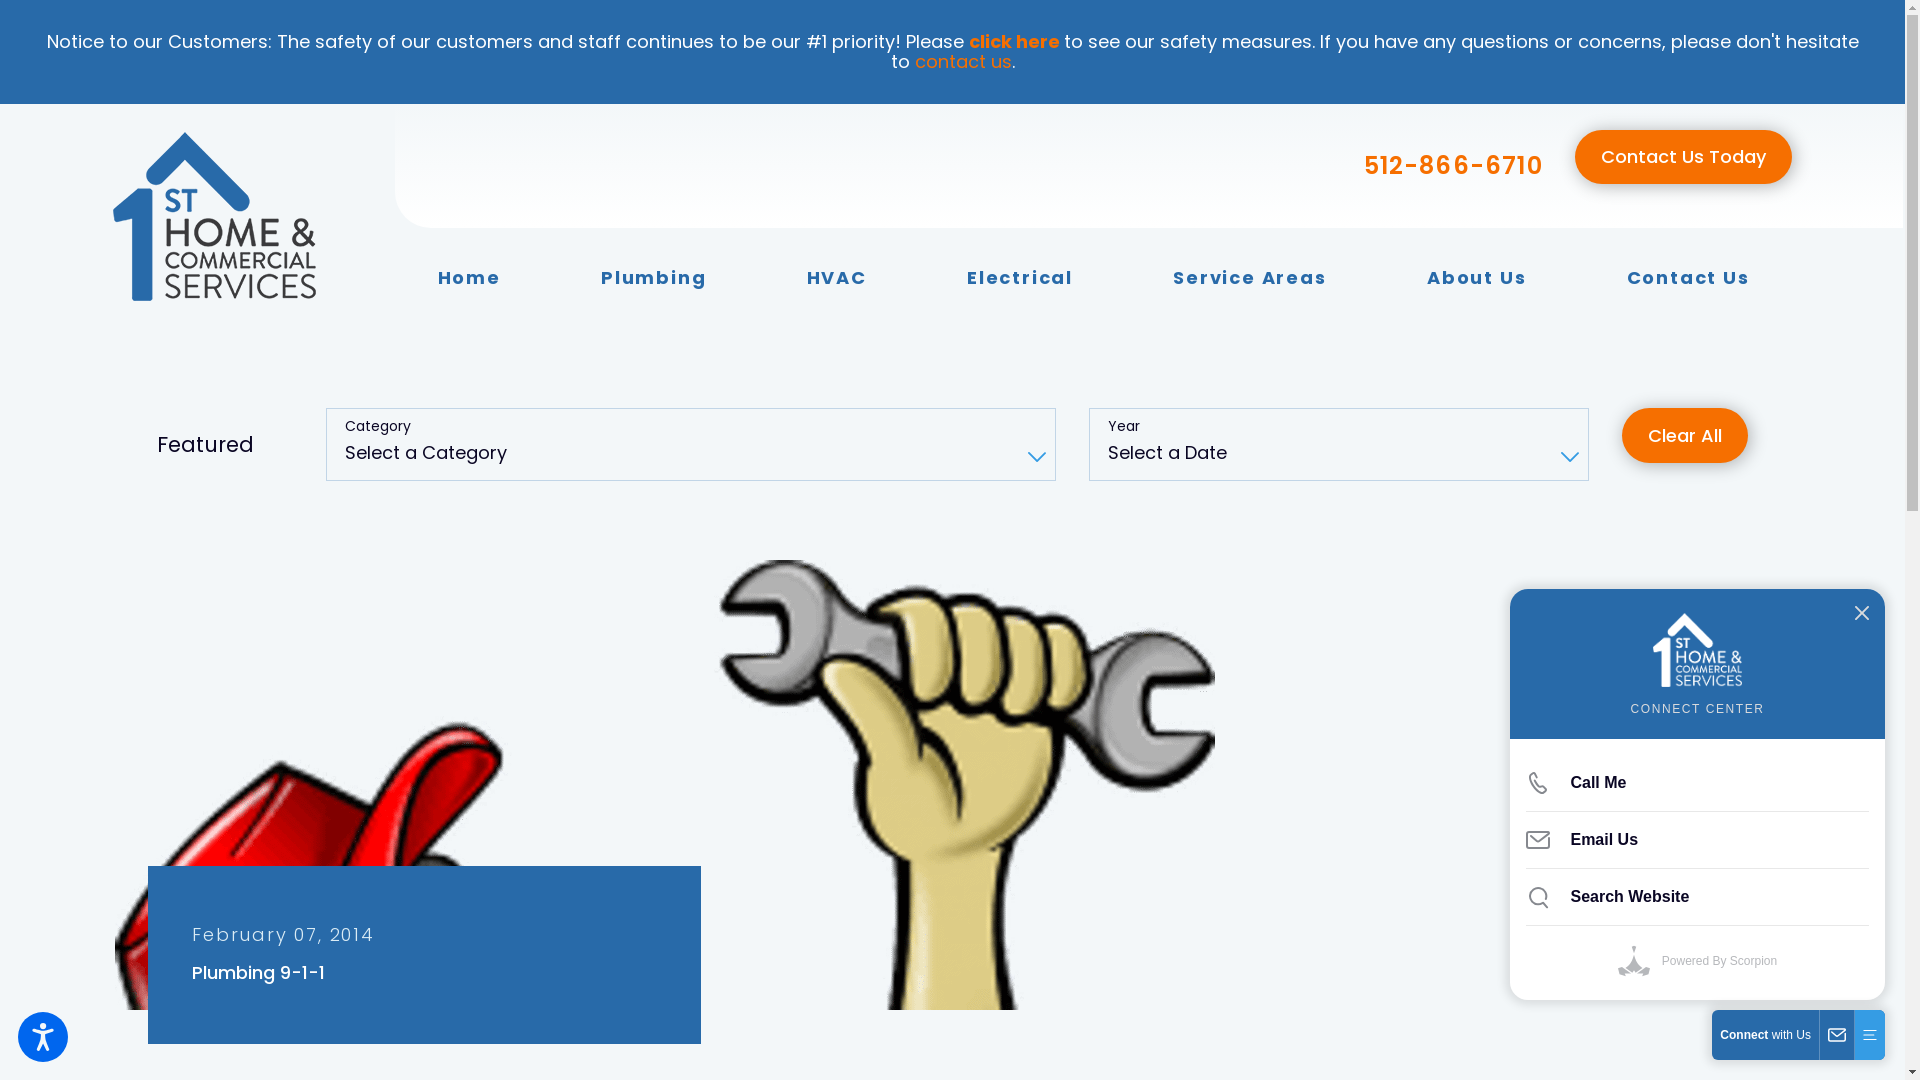 This screenshot has width=1920, height=1080. I want to click on 512-866-6710, so click(1454, 166).